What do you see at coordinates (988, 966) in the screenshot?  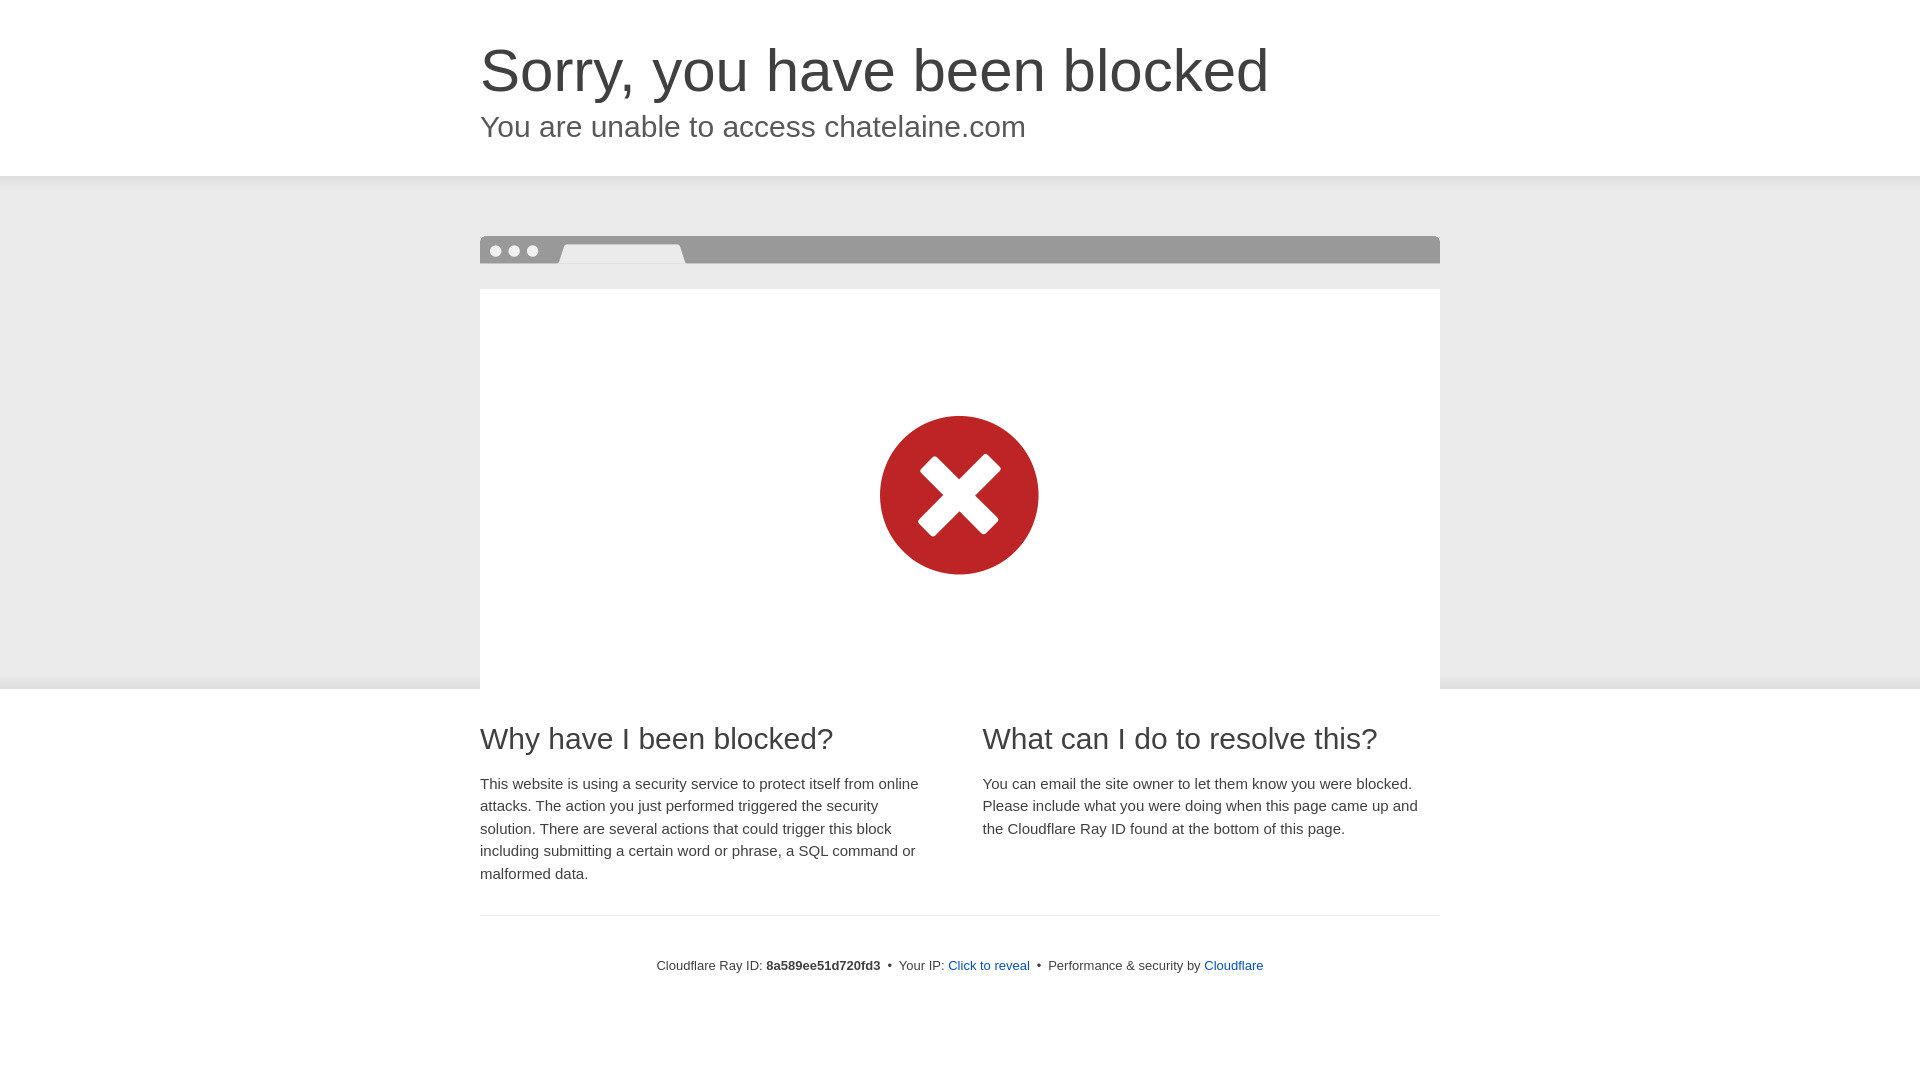 I see `Click to reveal` at bounding box center [988, 966].